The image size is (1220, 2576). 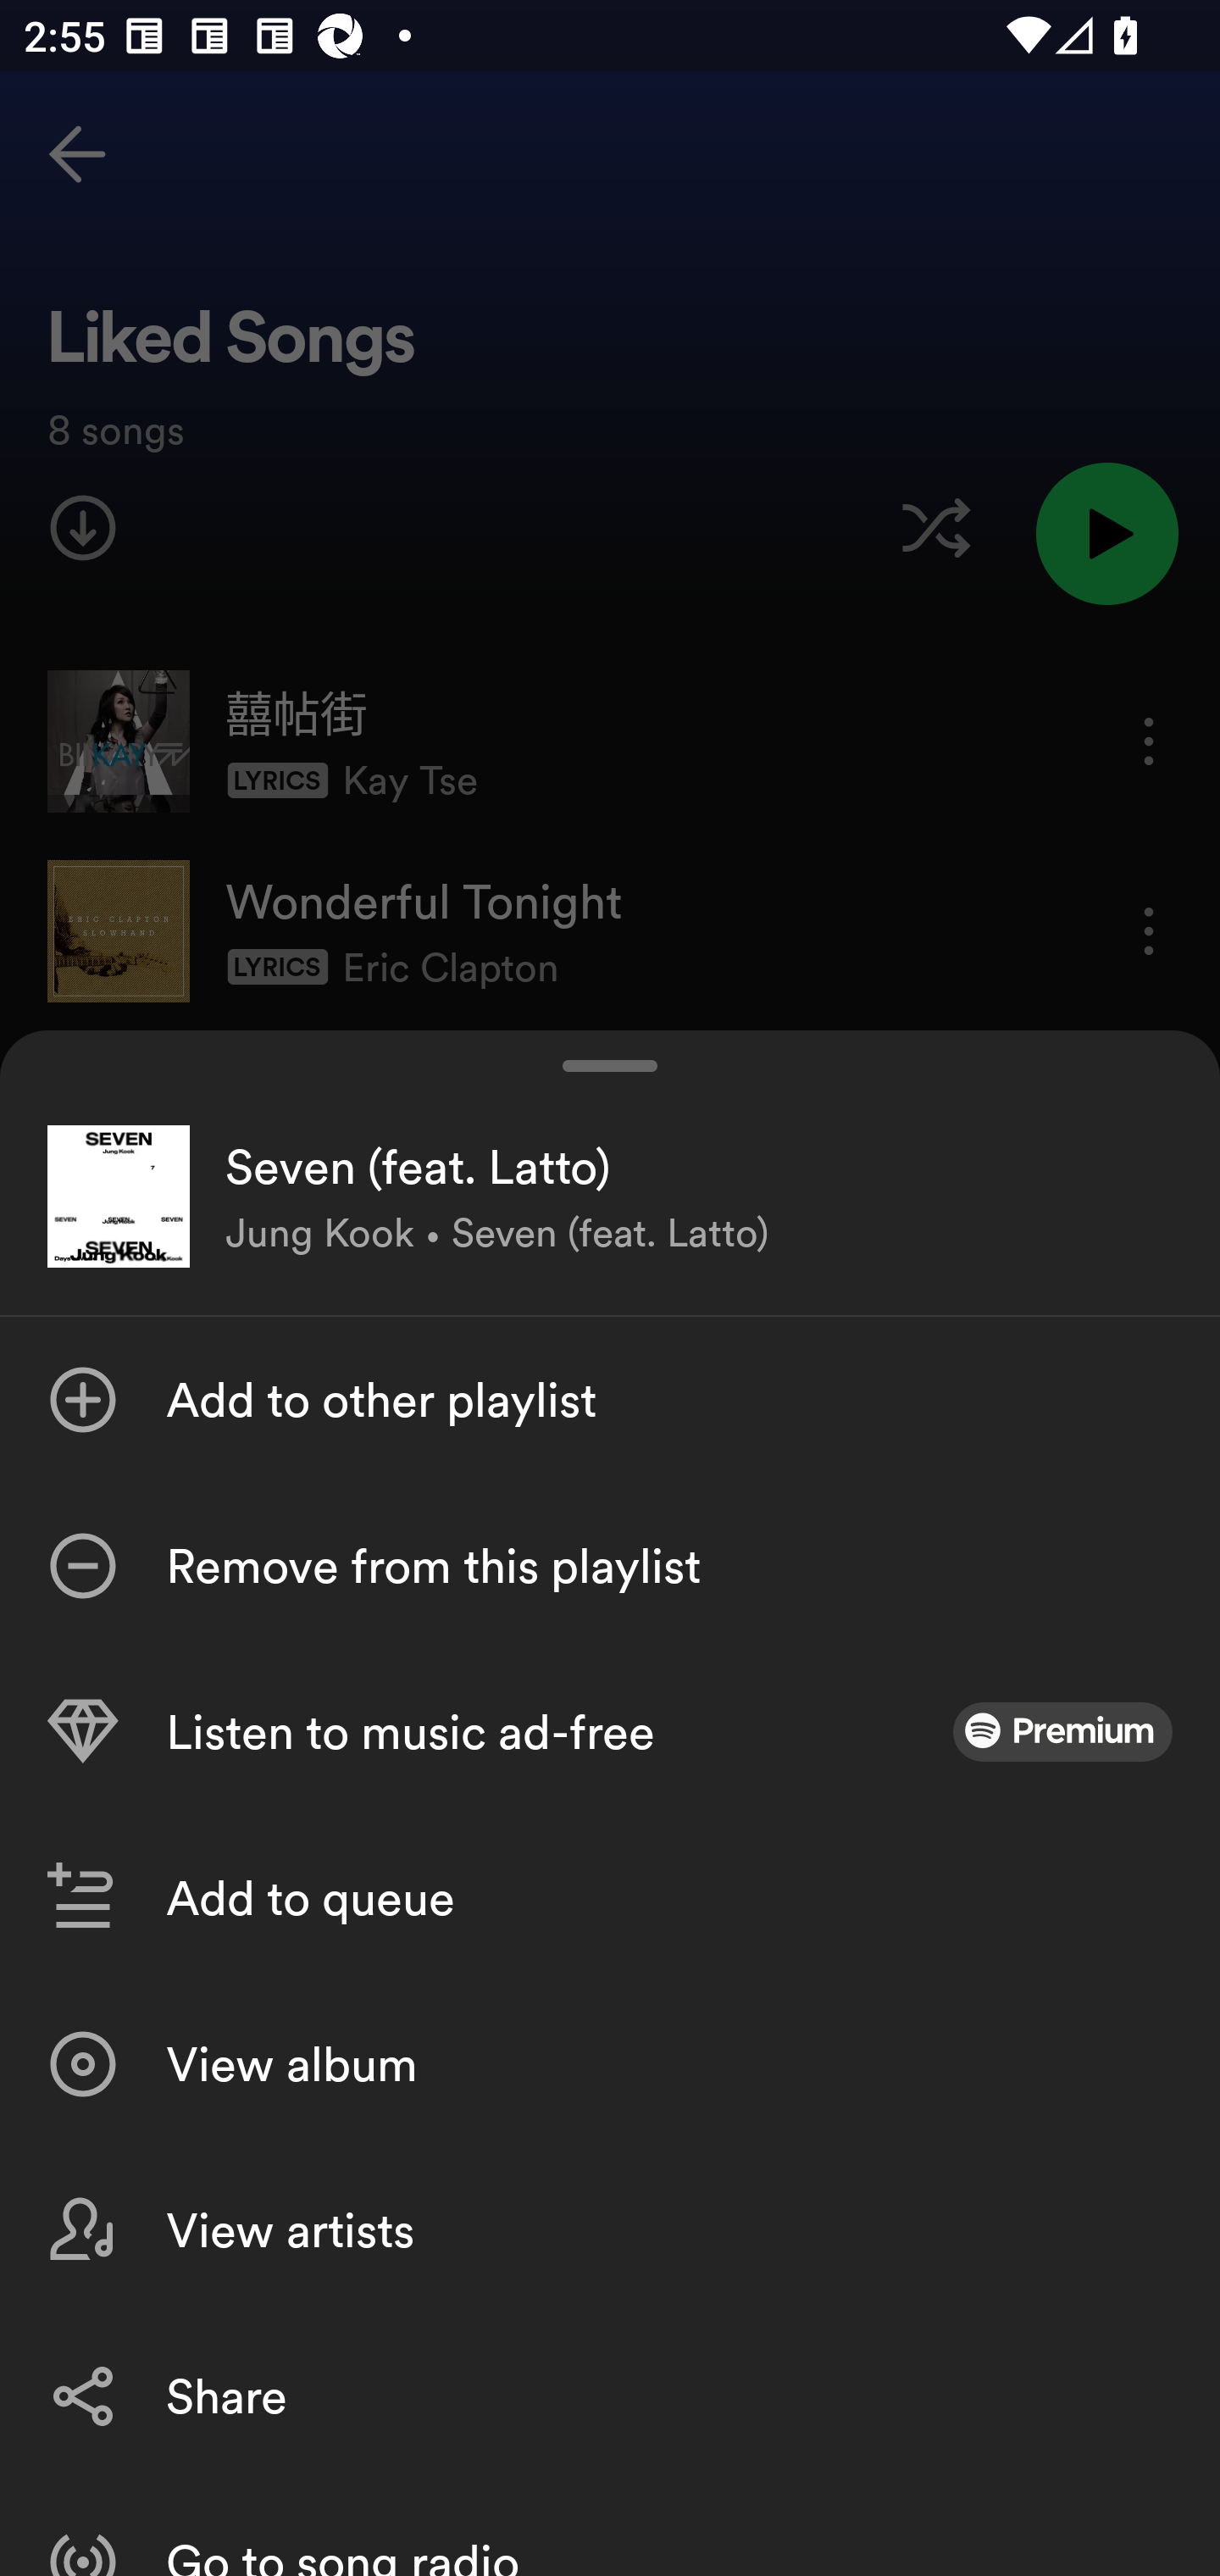 I want to click on Add to other playlist, so click(x=610, y=1400).